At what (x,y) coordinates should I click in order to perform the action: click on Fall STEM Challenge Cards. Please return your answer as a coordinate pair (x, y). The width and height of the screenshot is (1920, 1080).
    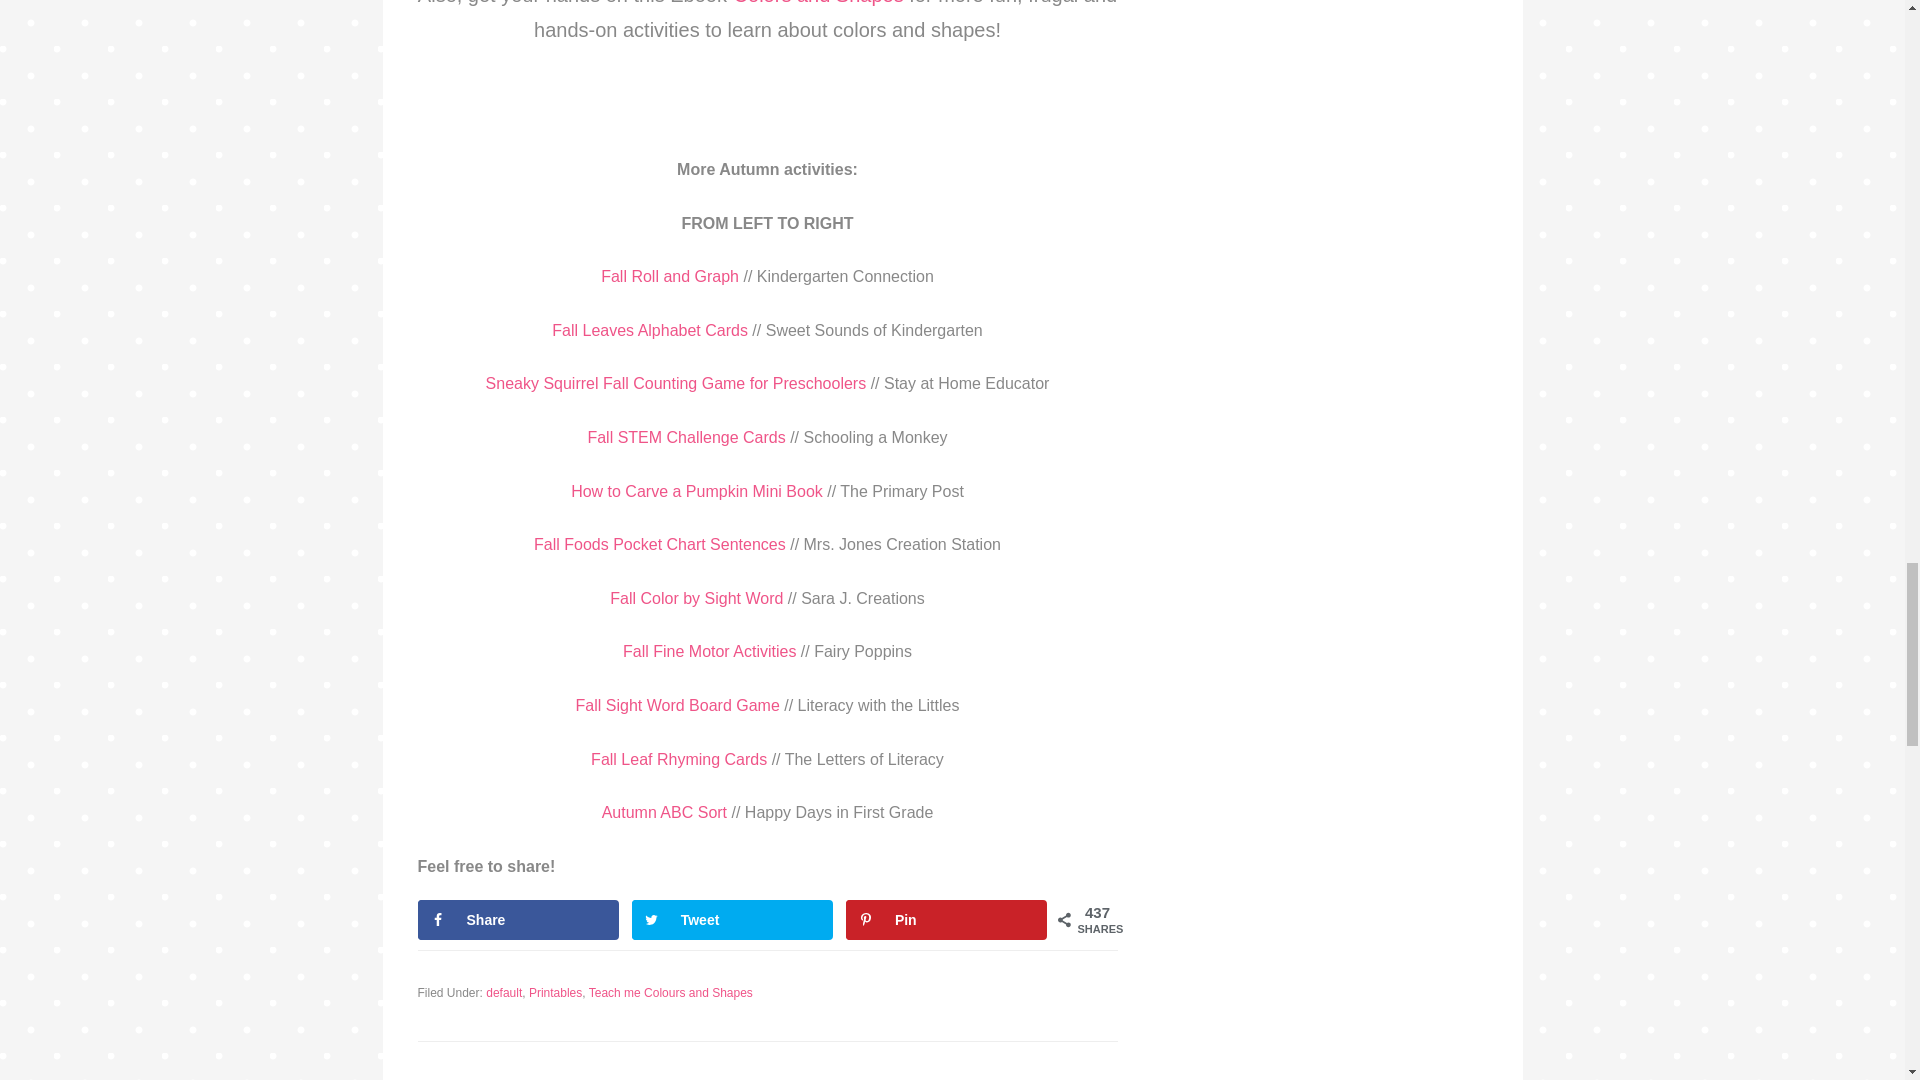
    Looking at the image, I should click on (686, 437).